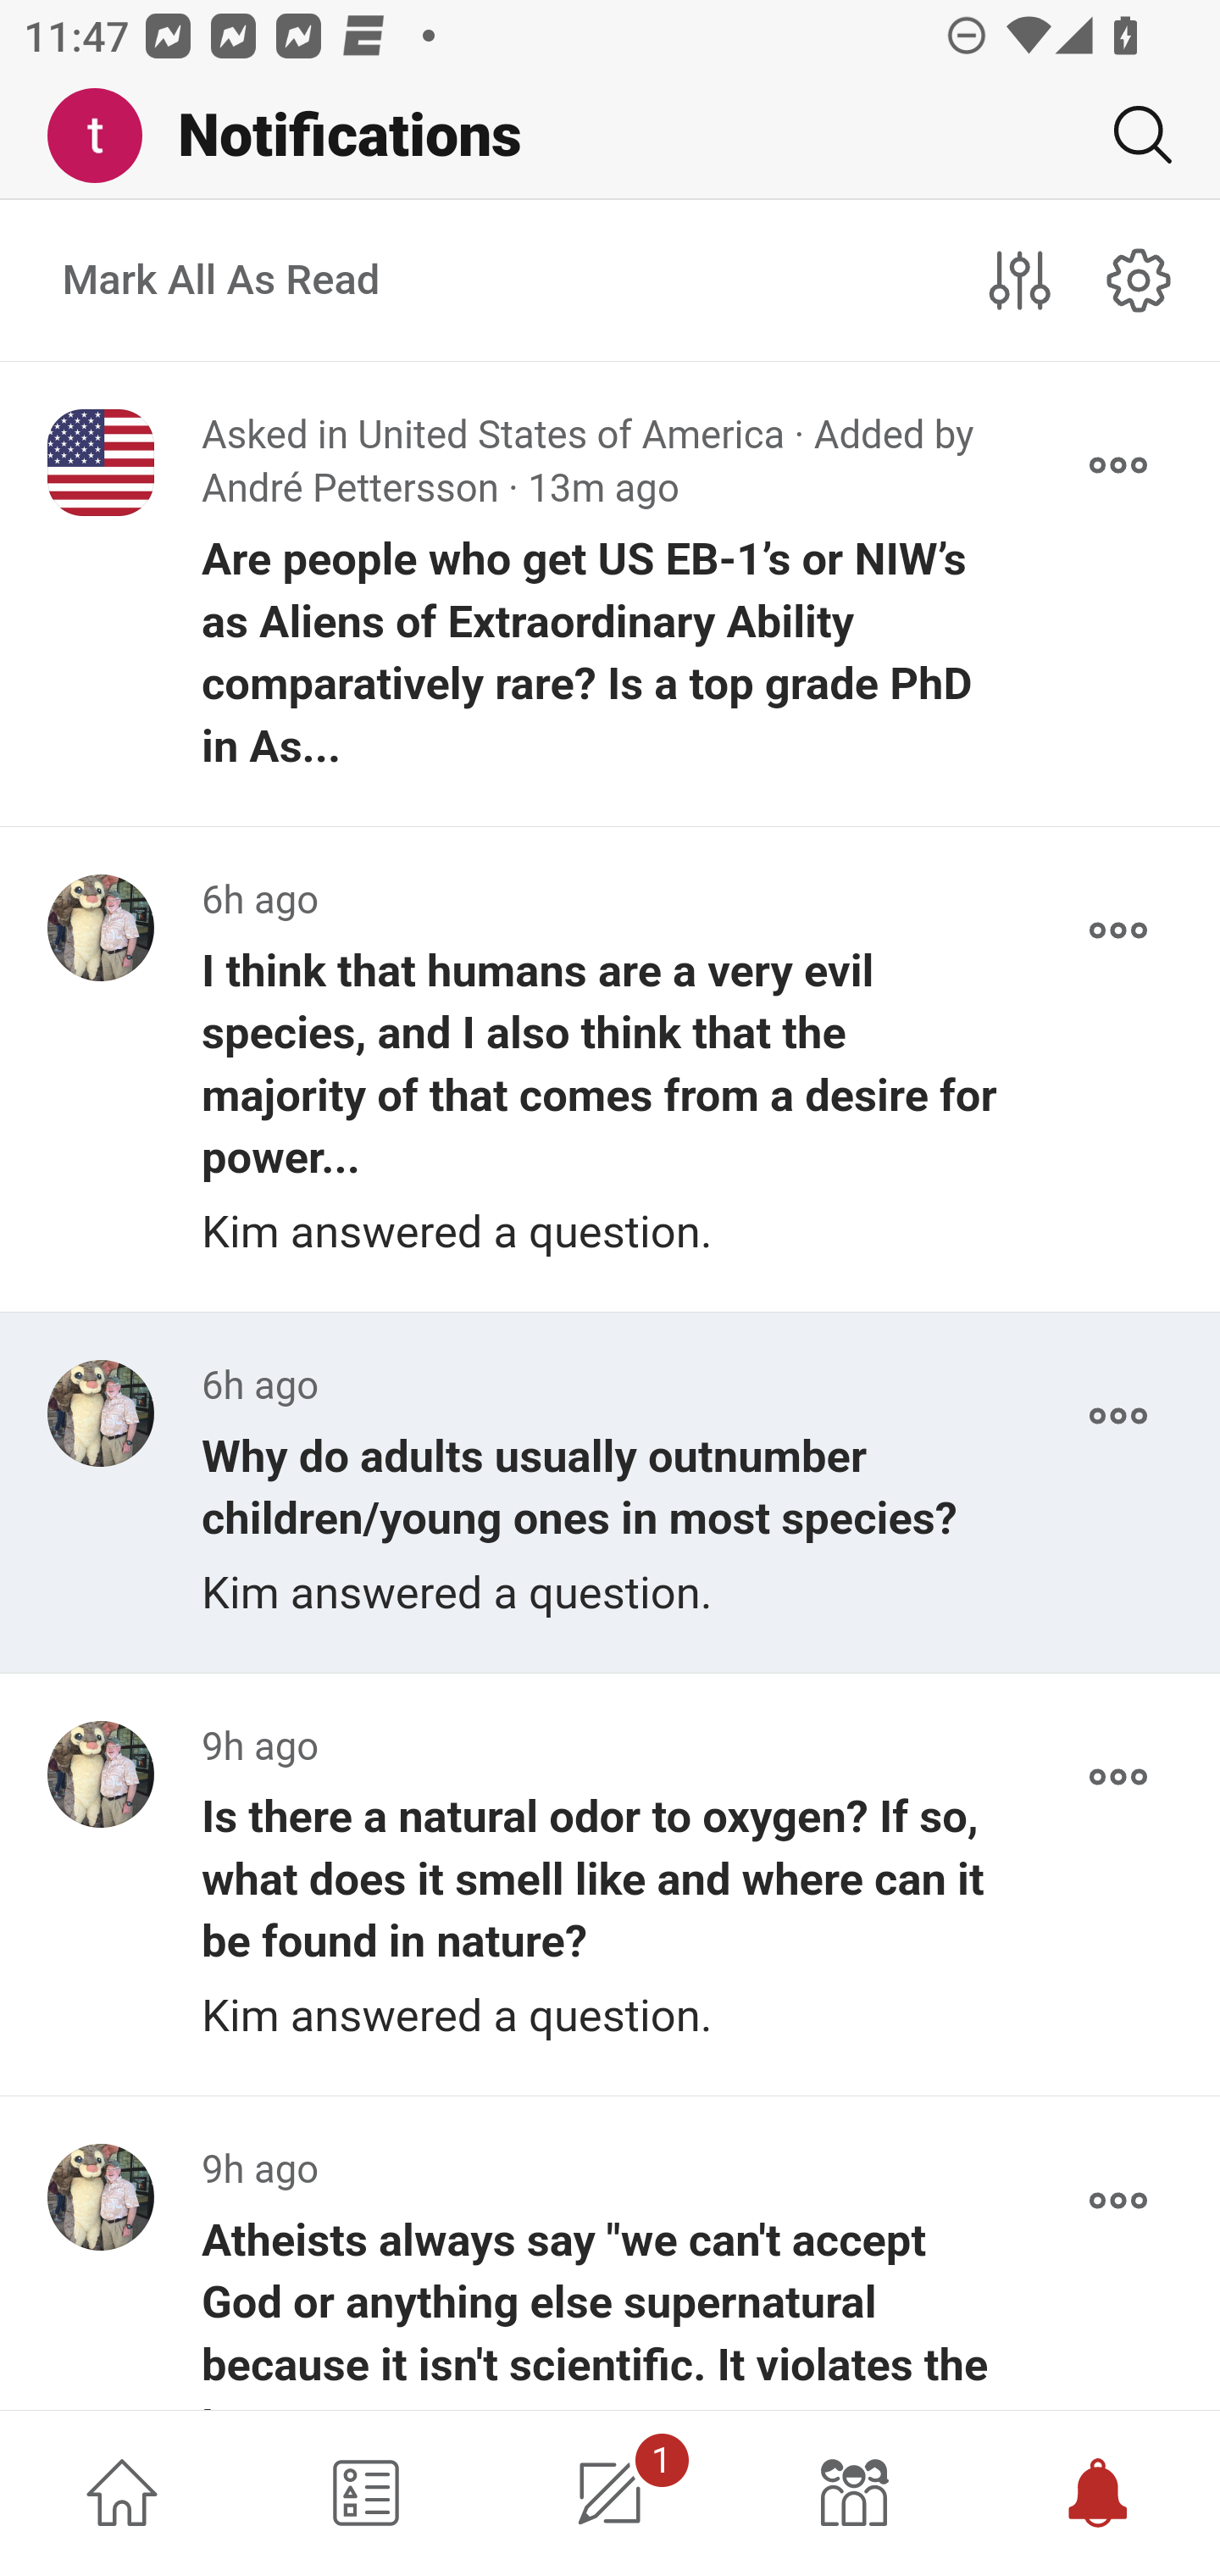  What do you see at coordinates (222, 281) in the screenshot?
I see `Mark All As Read` at bounding box center [222, 281].